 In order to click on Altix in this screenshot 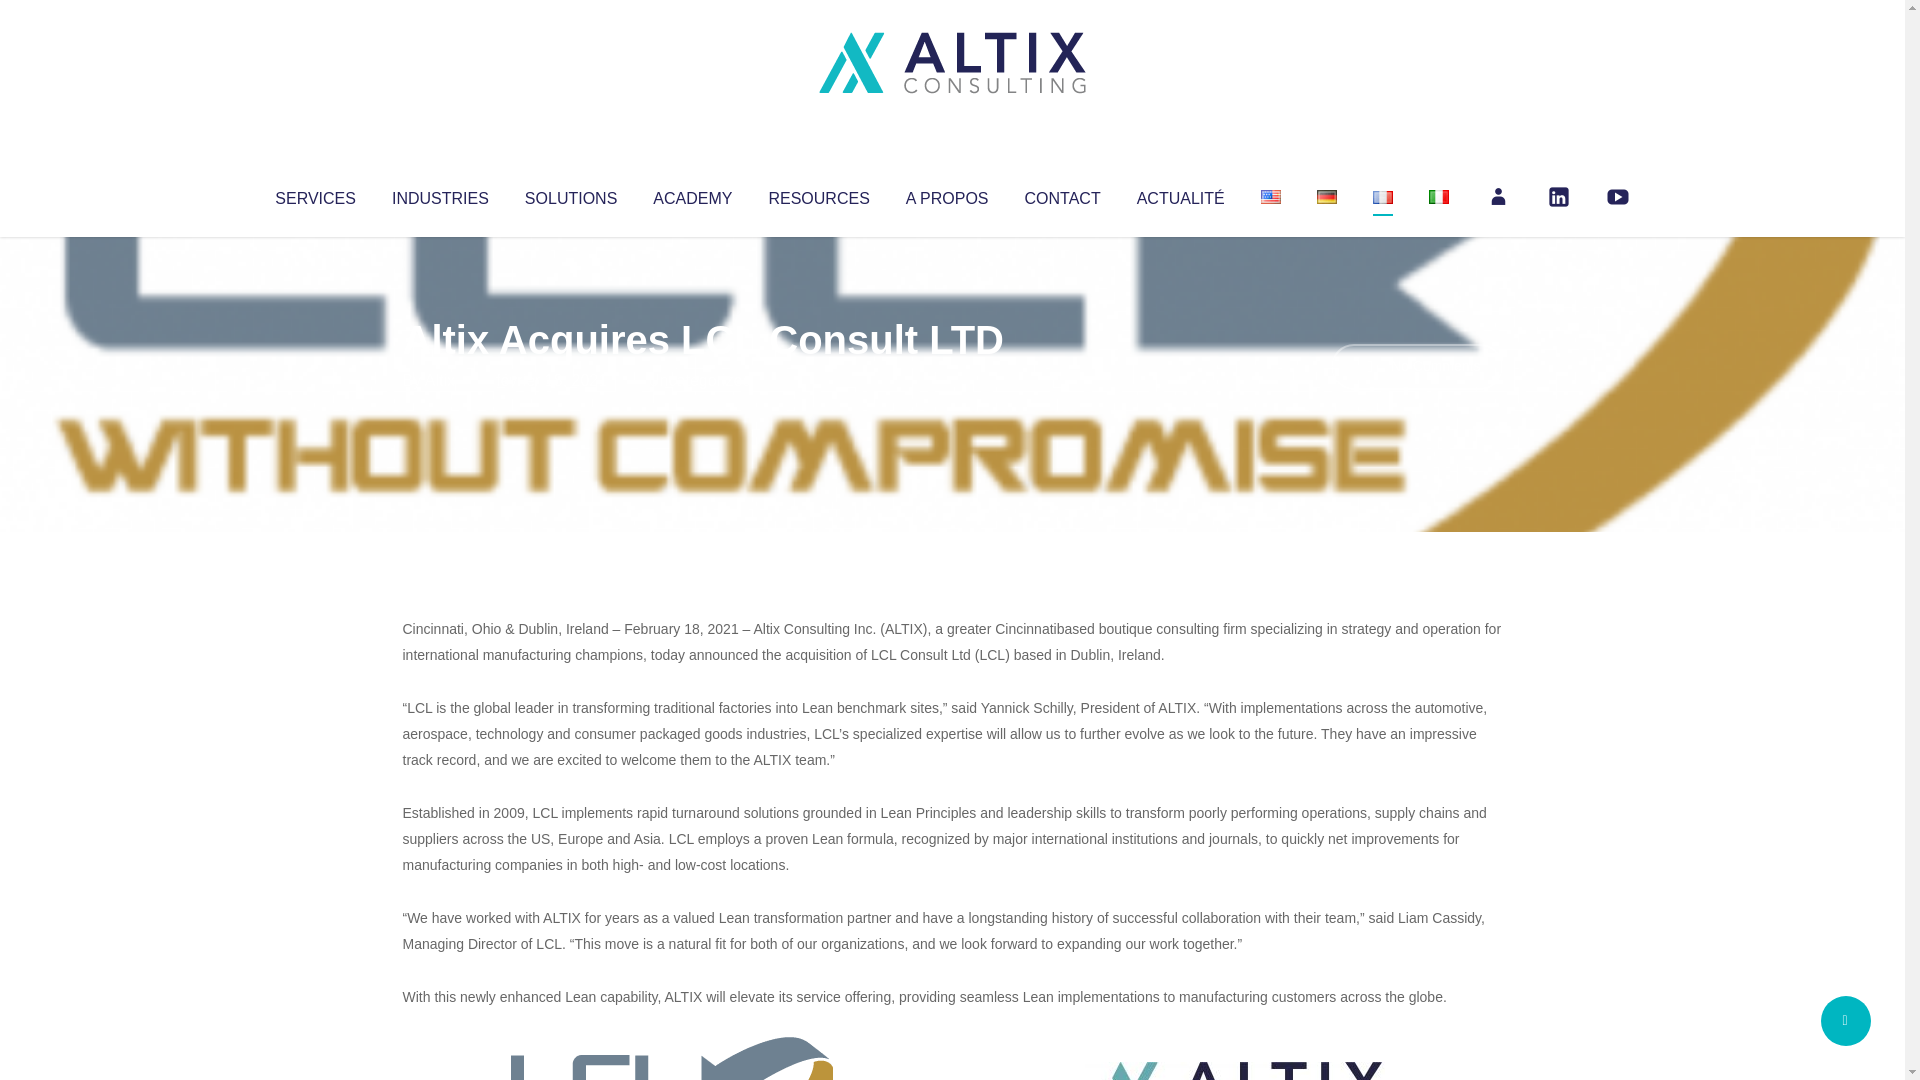, I will do `click(440, 380)`.